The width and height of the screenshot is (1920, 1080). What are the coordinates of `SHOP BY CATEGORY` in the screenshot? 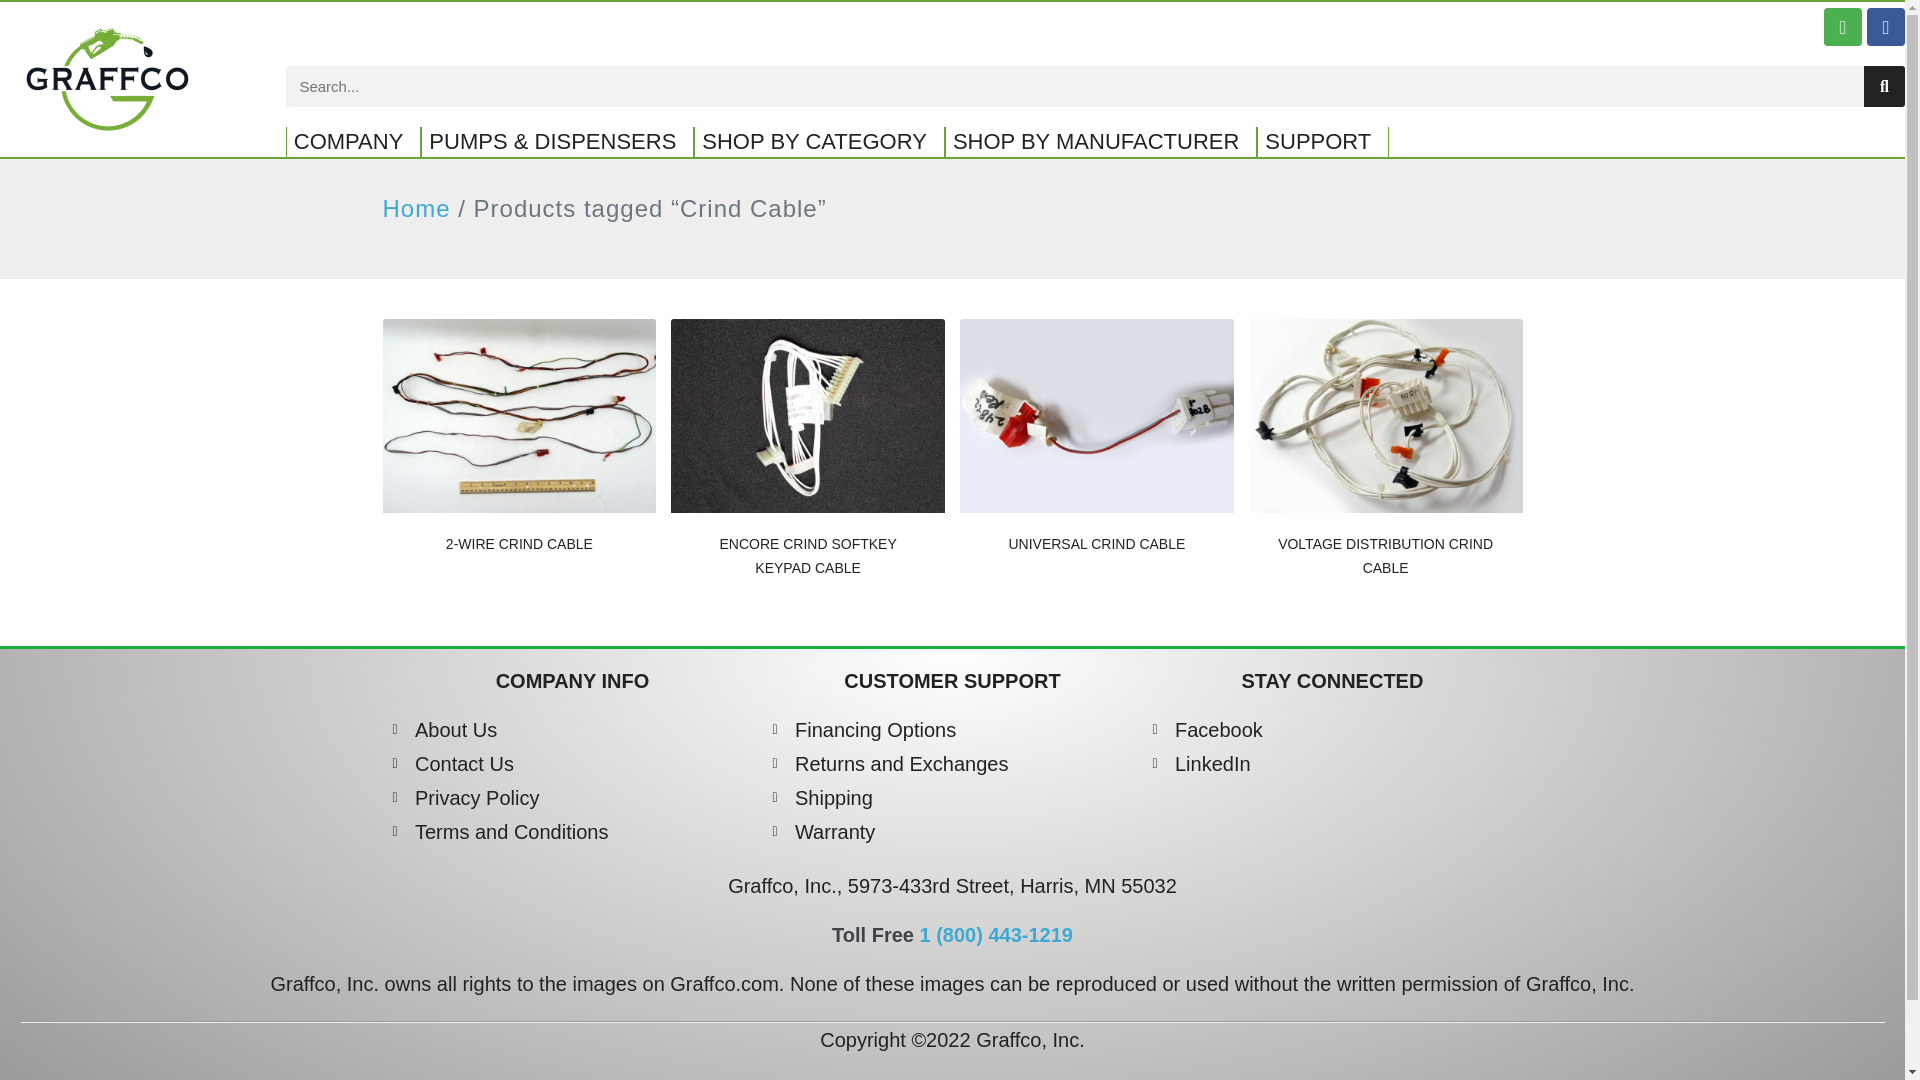 It's located at (818, 142).